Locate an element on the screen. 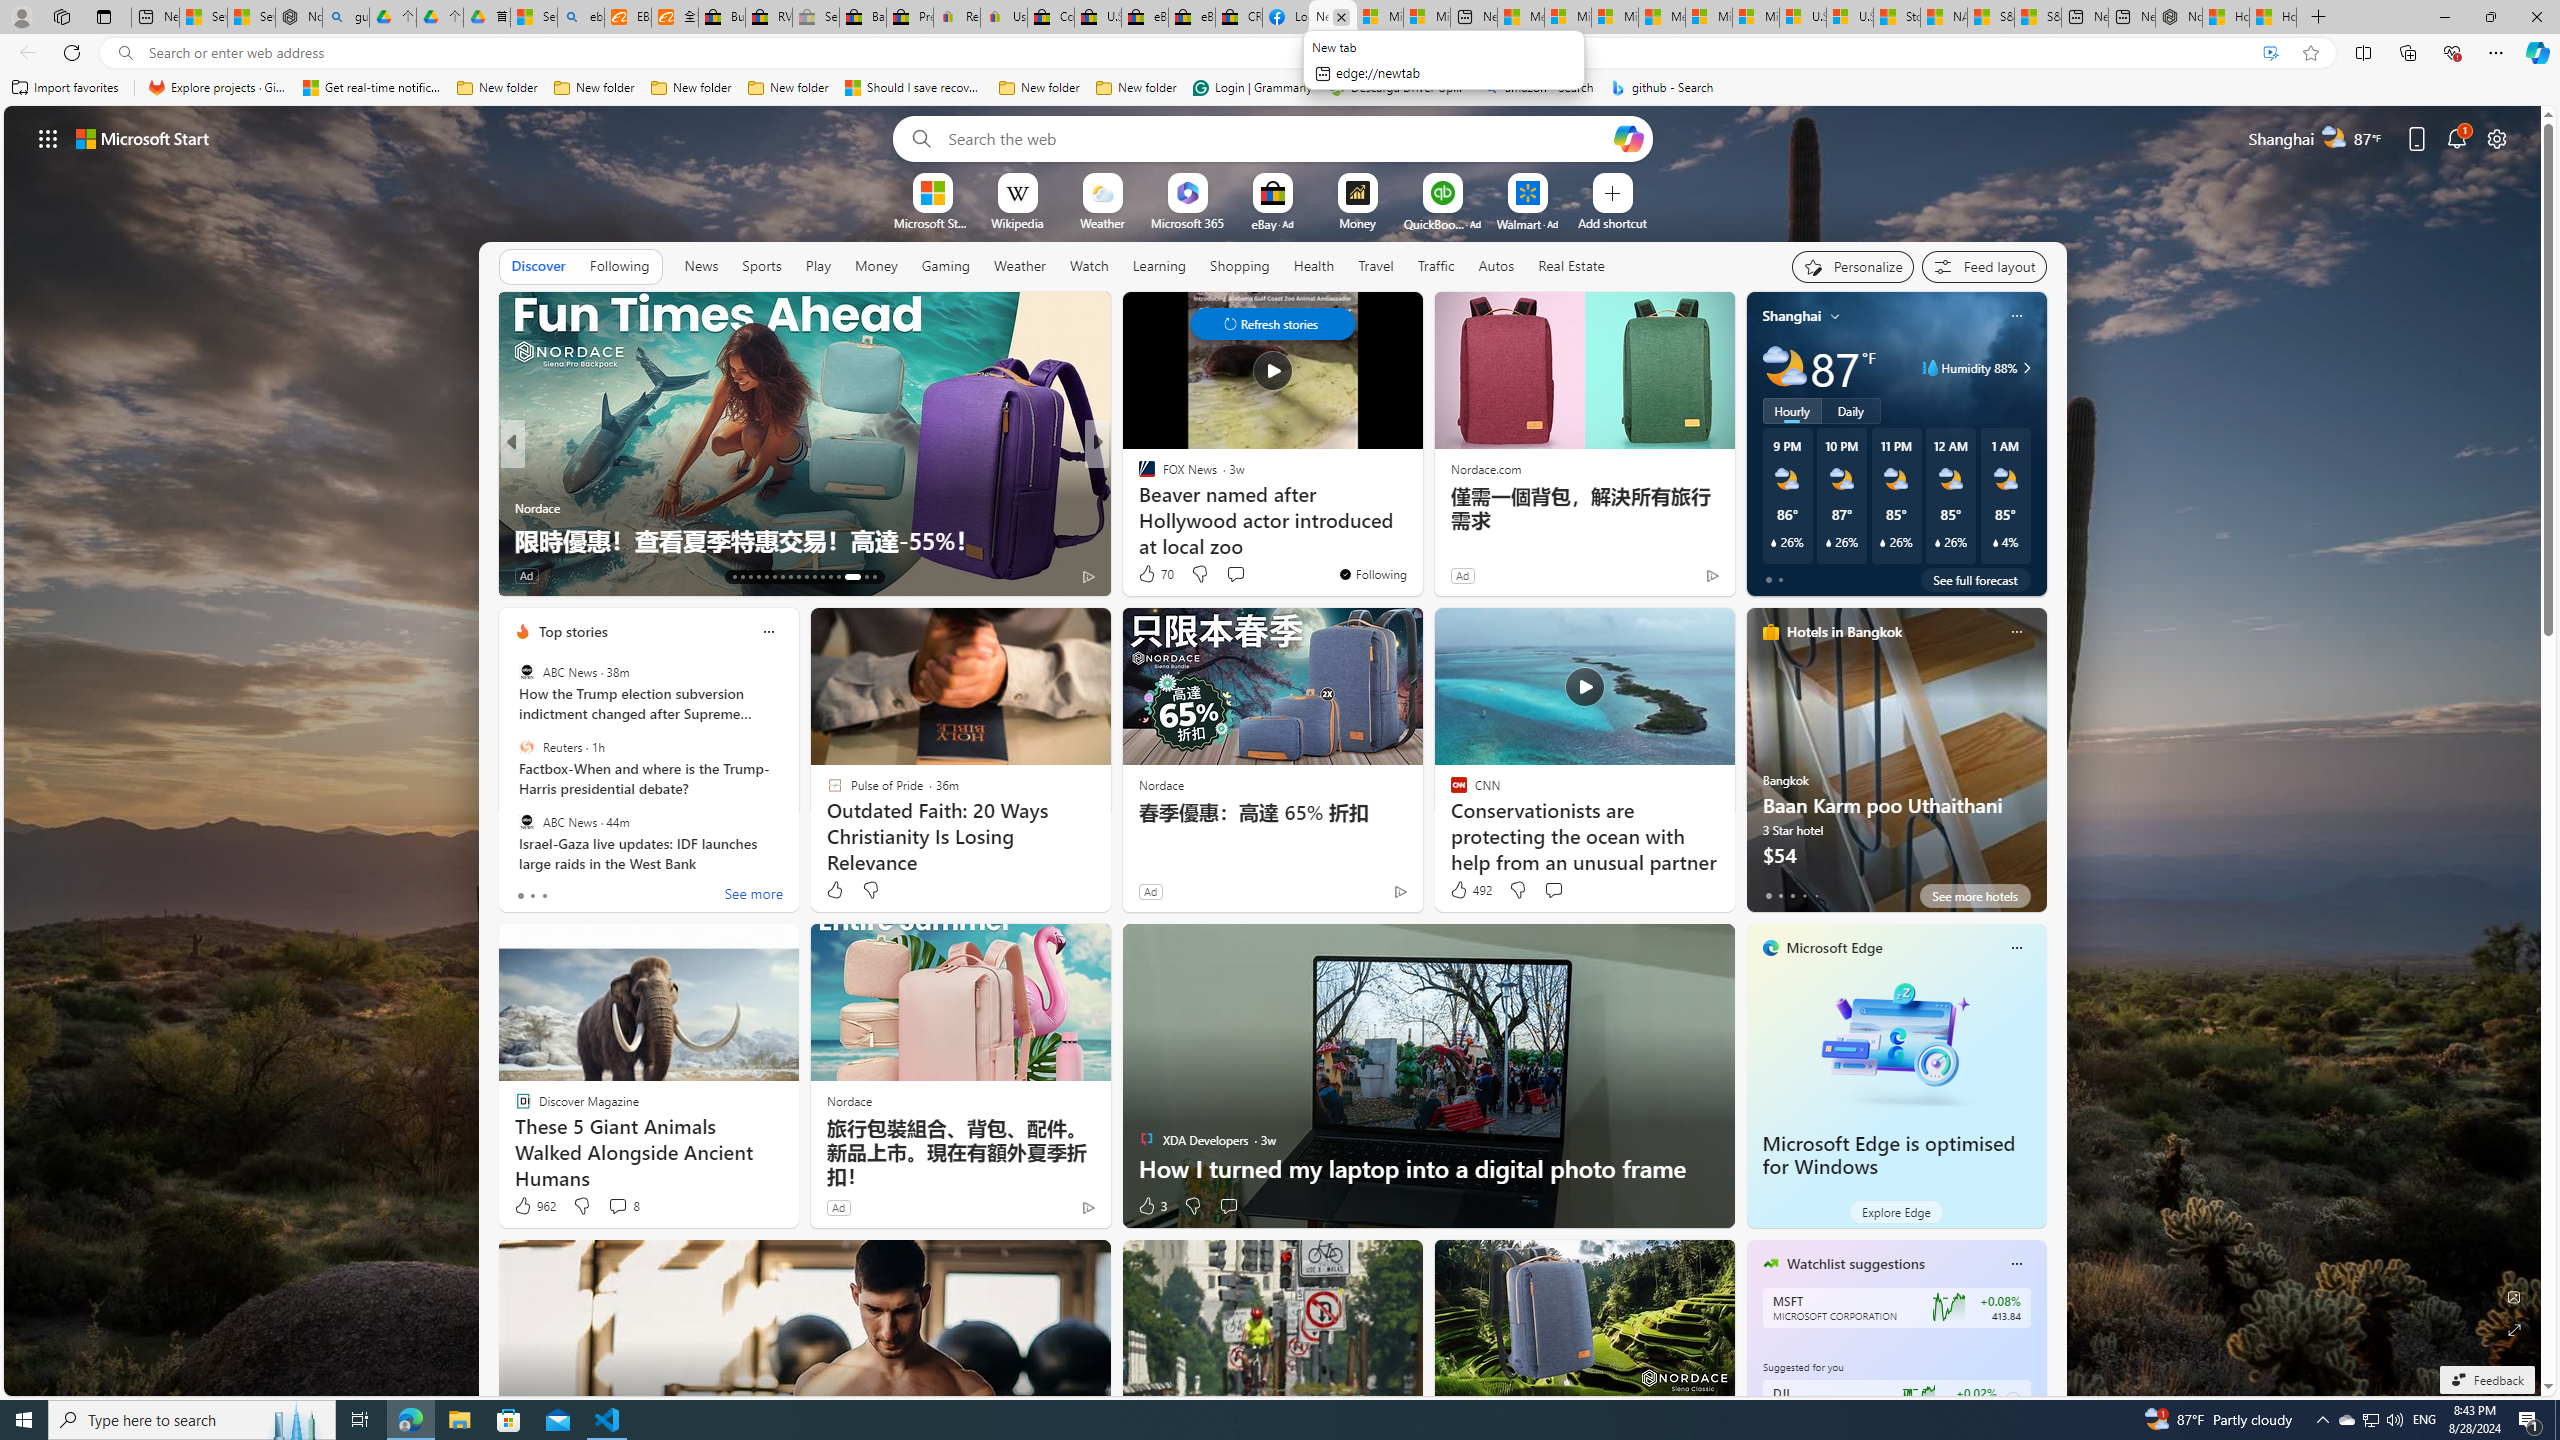 This screenshot has width=2560, height=1440. AutomationID: backgroundImagePicture is located at coordinates (1274, 750).